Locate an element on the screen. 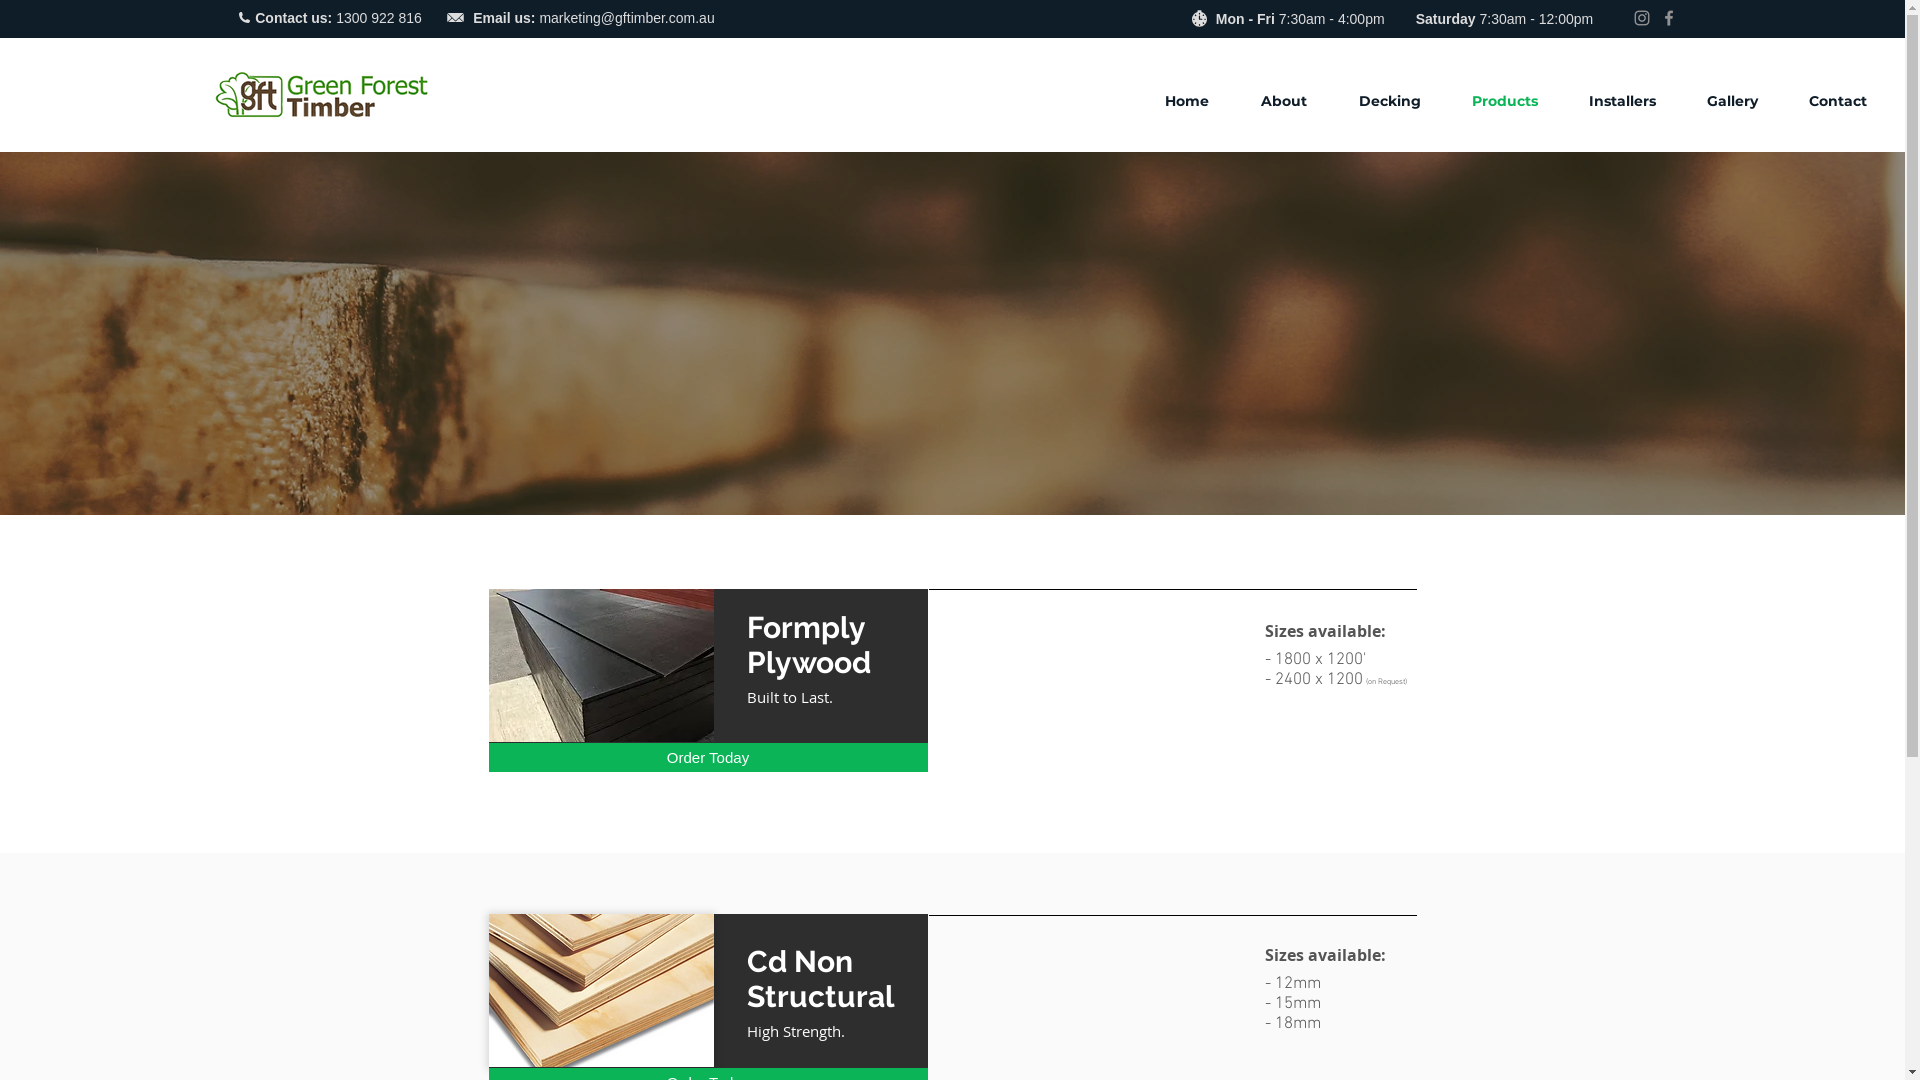 Image resolution: width=1920 pixels, height=1080 pixels. Decking is located at coordinates (1400, 101).